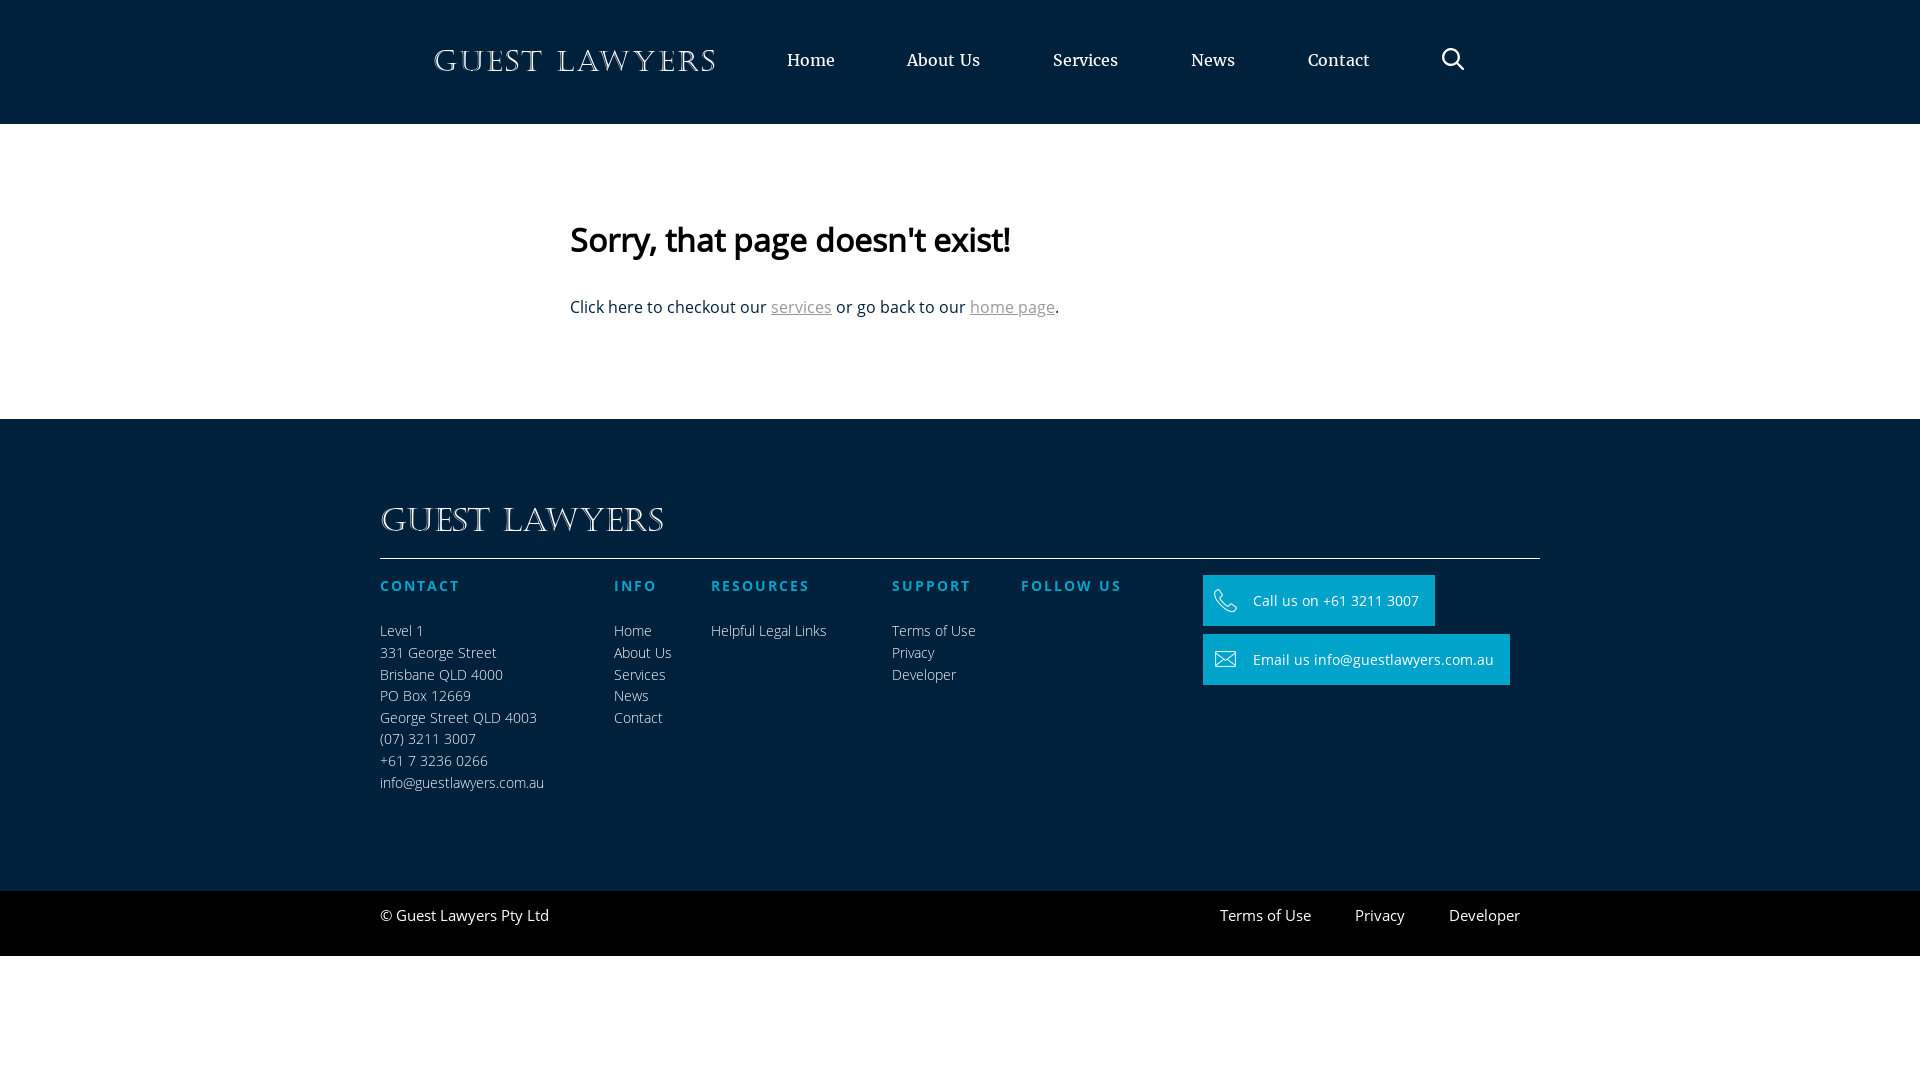 The width and height of the screenshot is (1920, 1080). I want to click on Helpful Legal Links, so click(769, 631).